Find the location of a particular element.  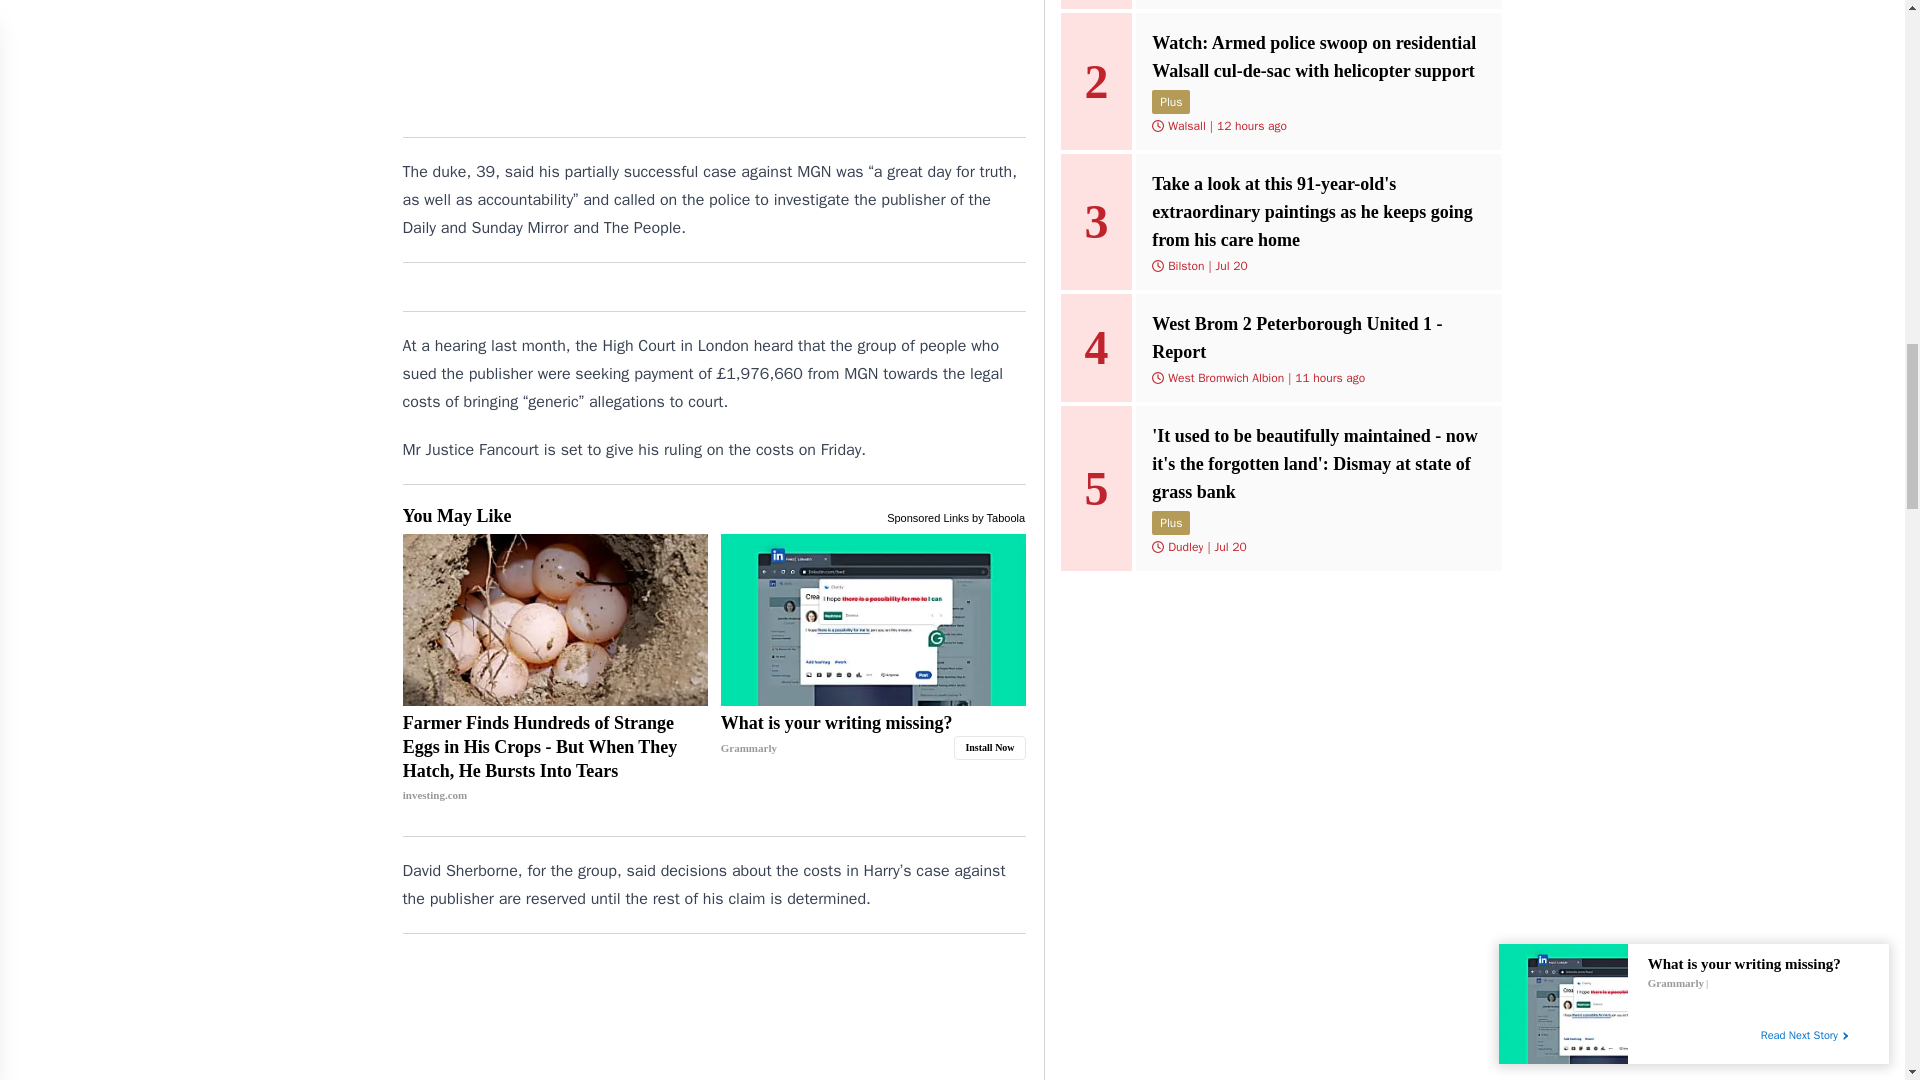

What is your writing missing? is located at coordinates (873, 620).